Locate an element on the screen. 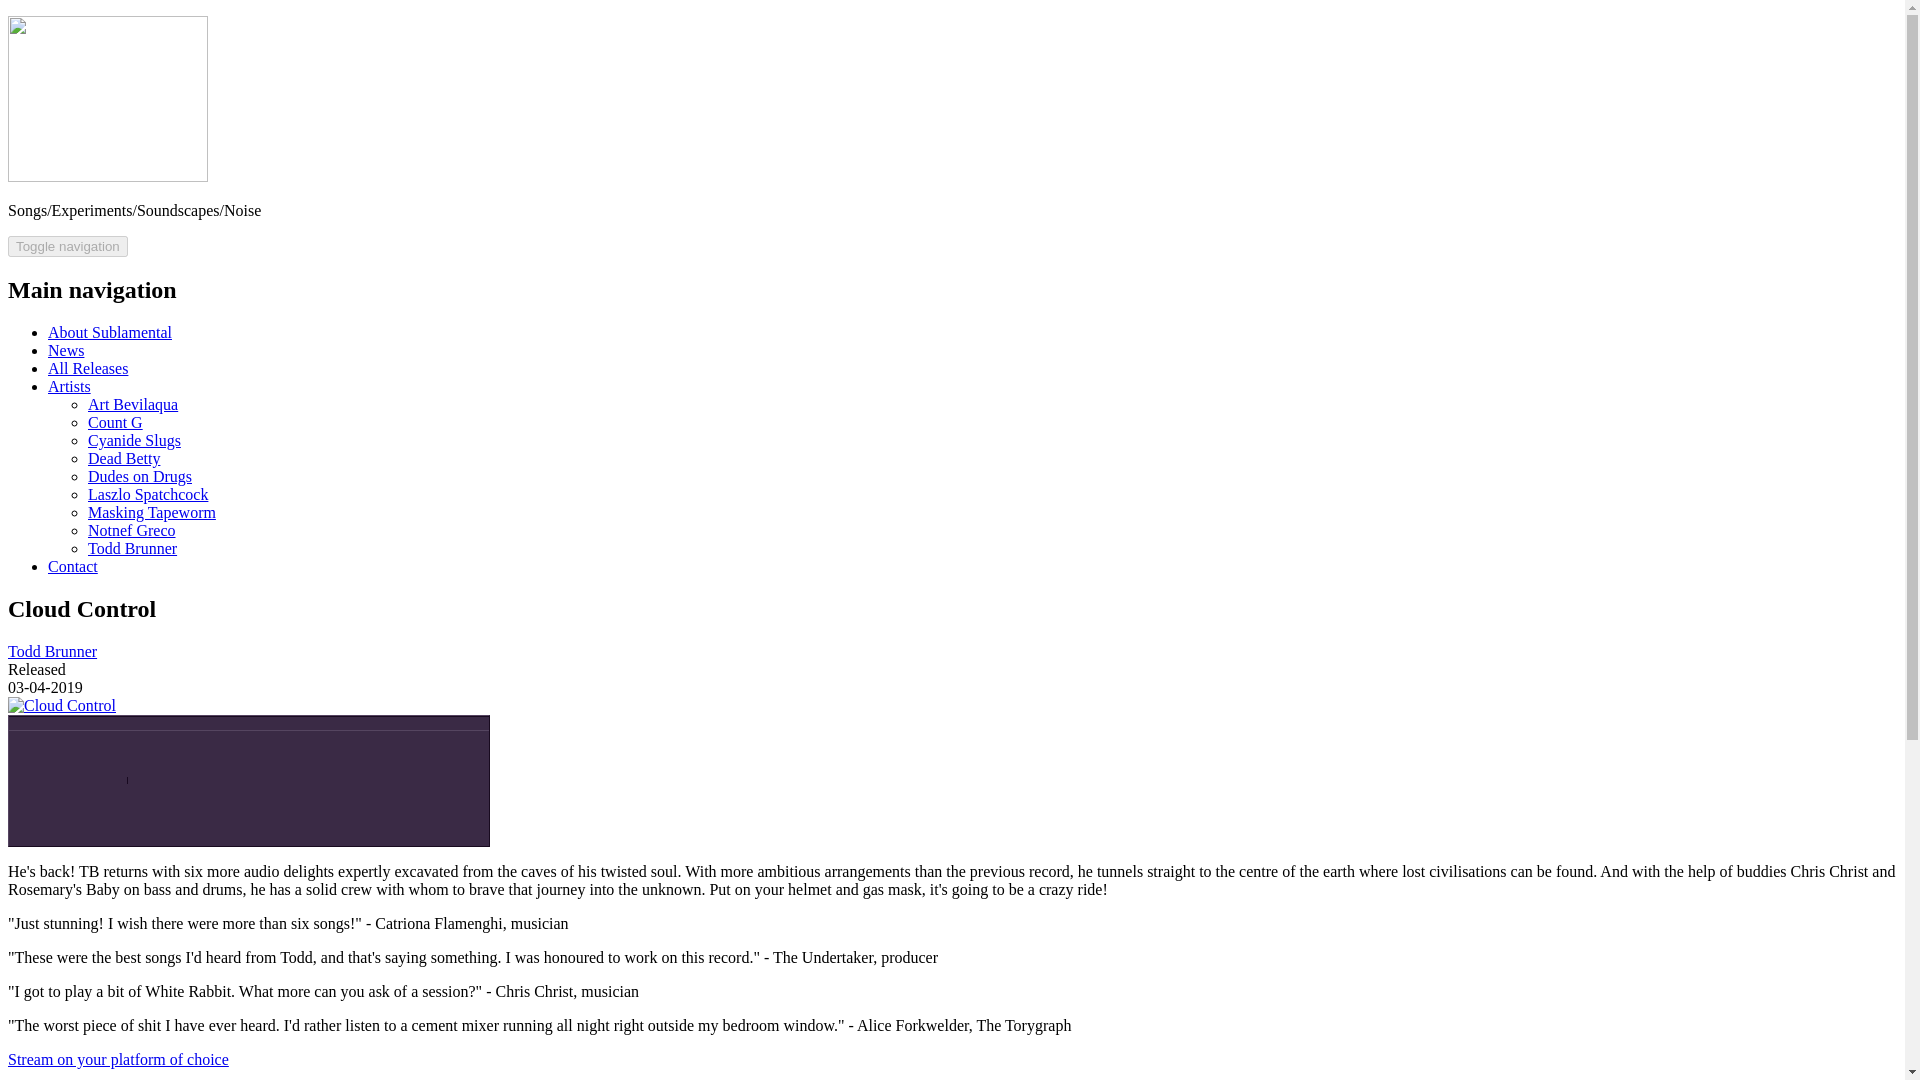 This screenshot has width=1920, height=1080. mute is located at coordinates (36, 766).